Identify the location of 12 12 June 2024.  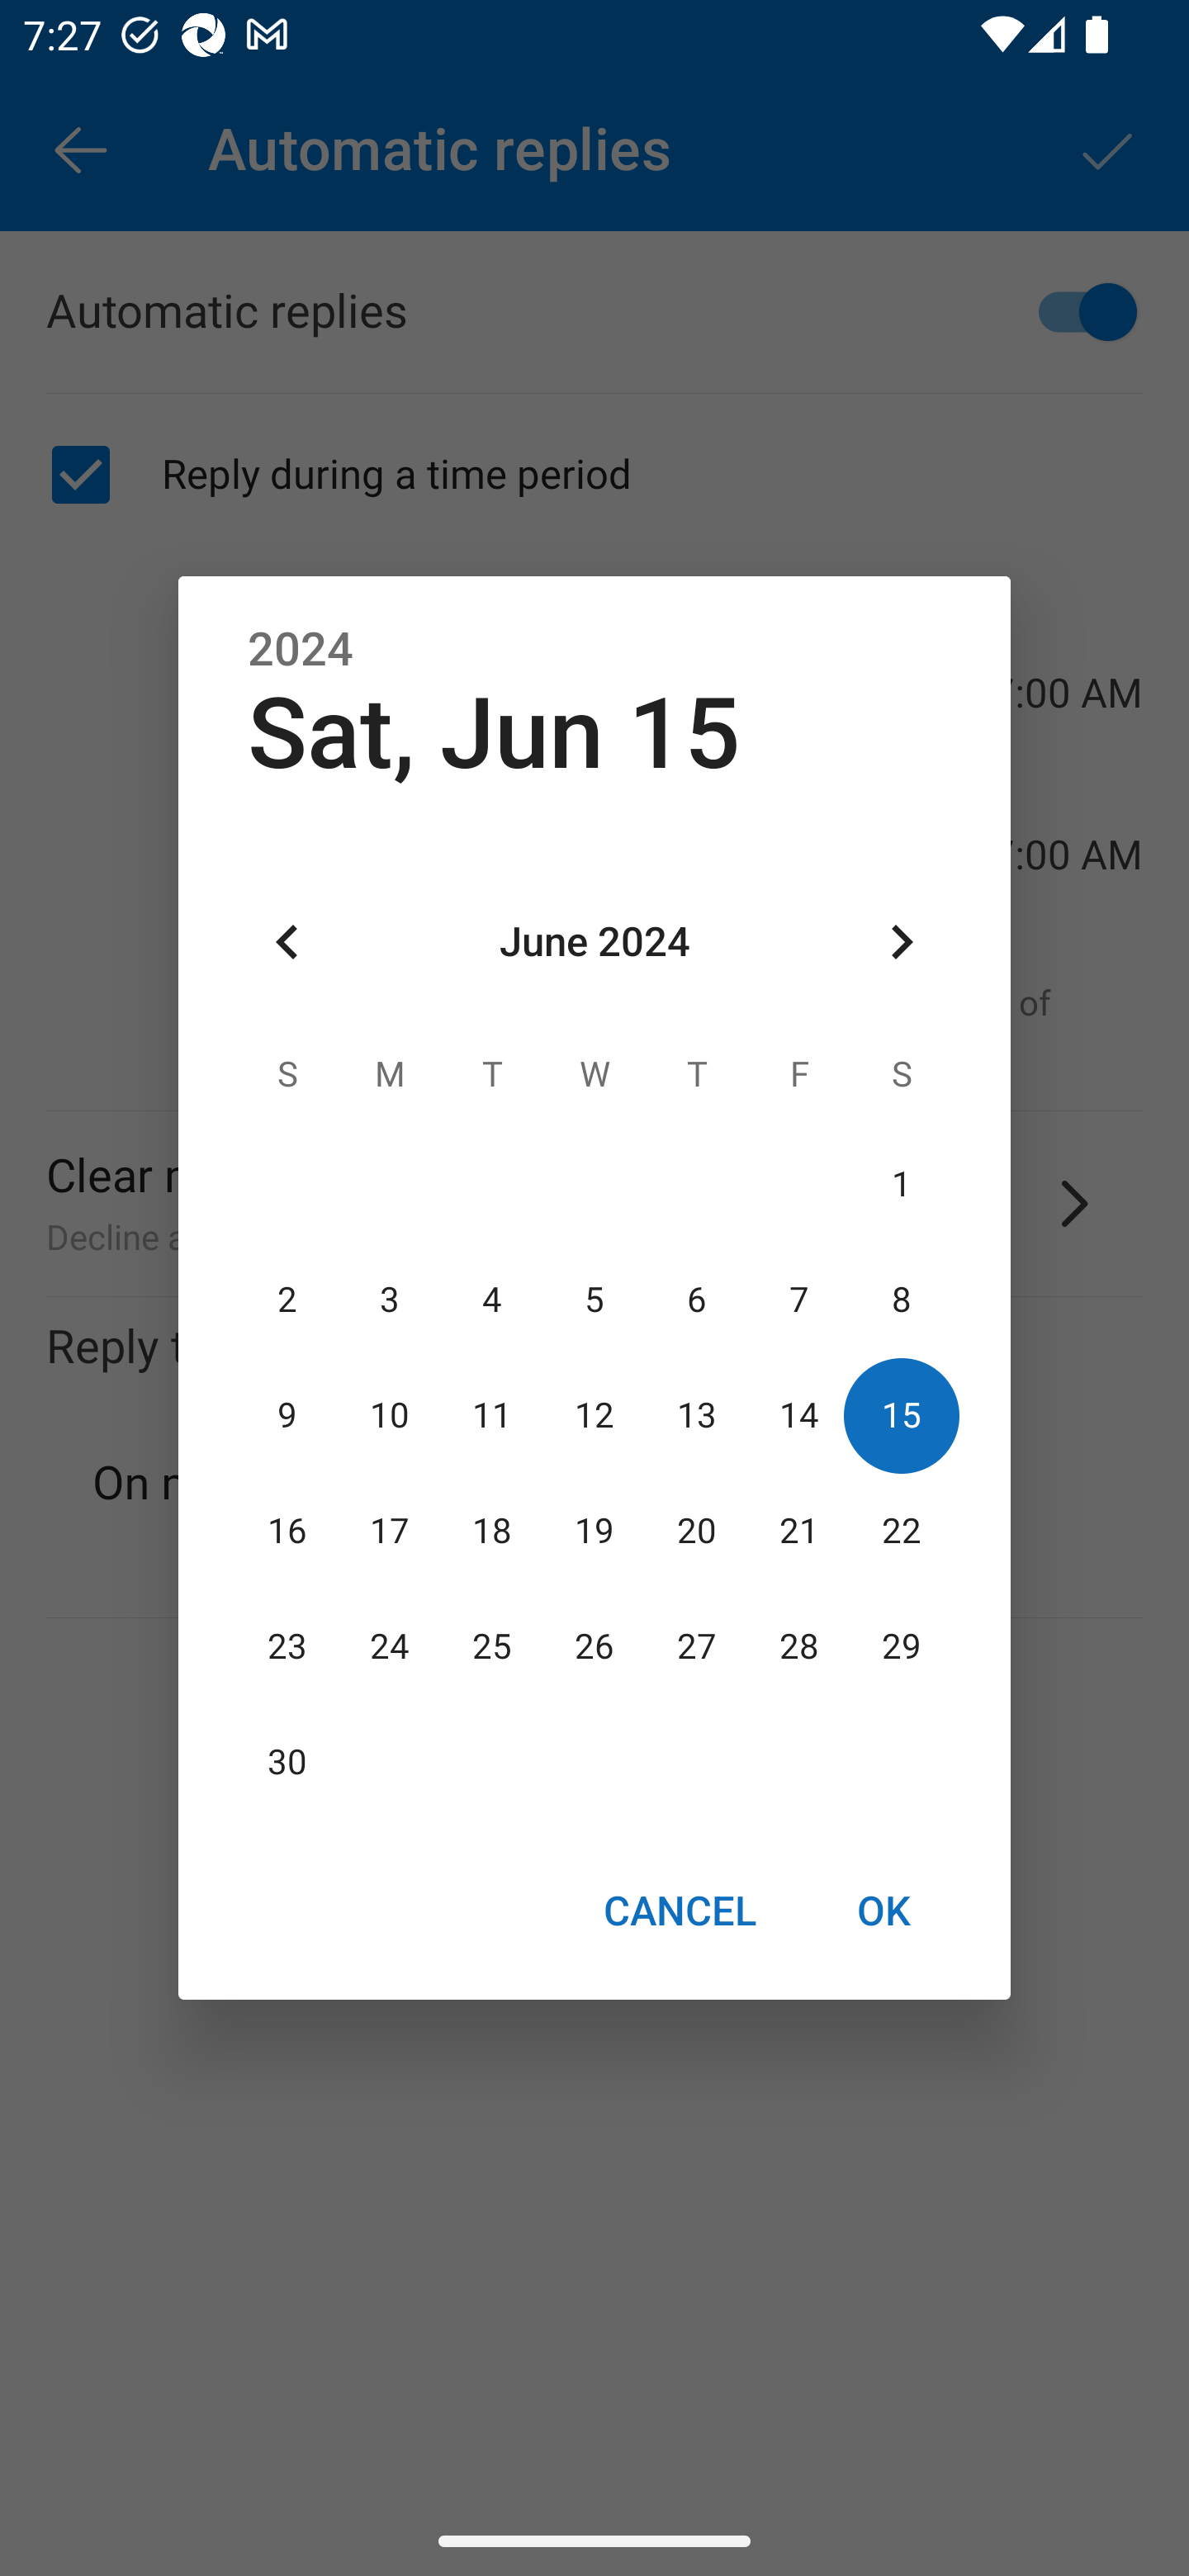
(594, 1415).